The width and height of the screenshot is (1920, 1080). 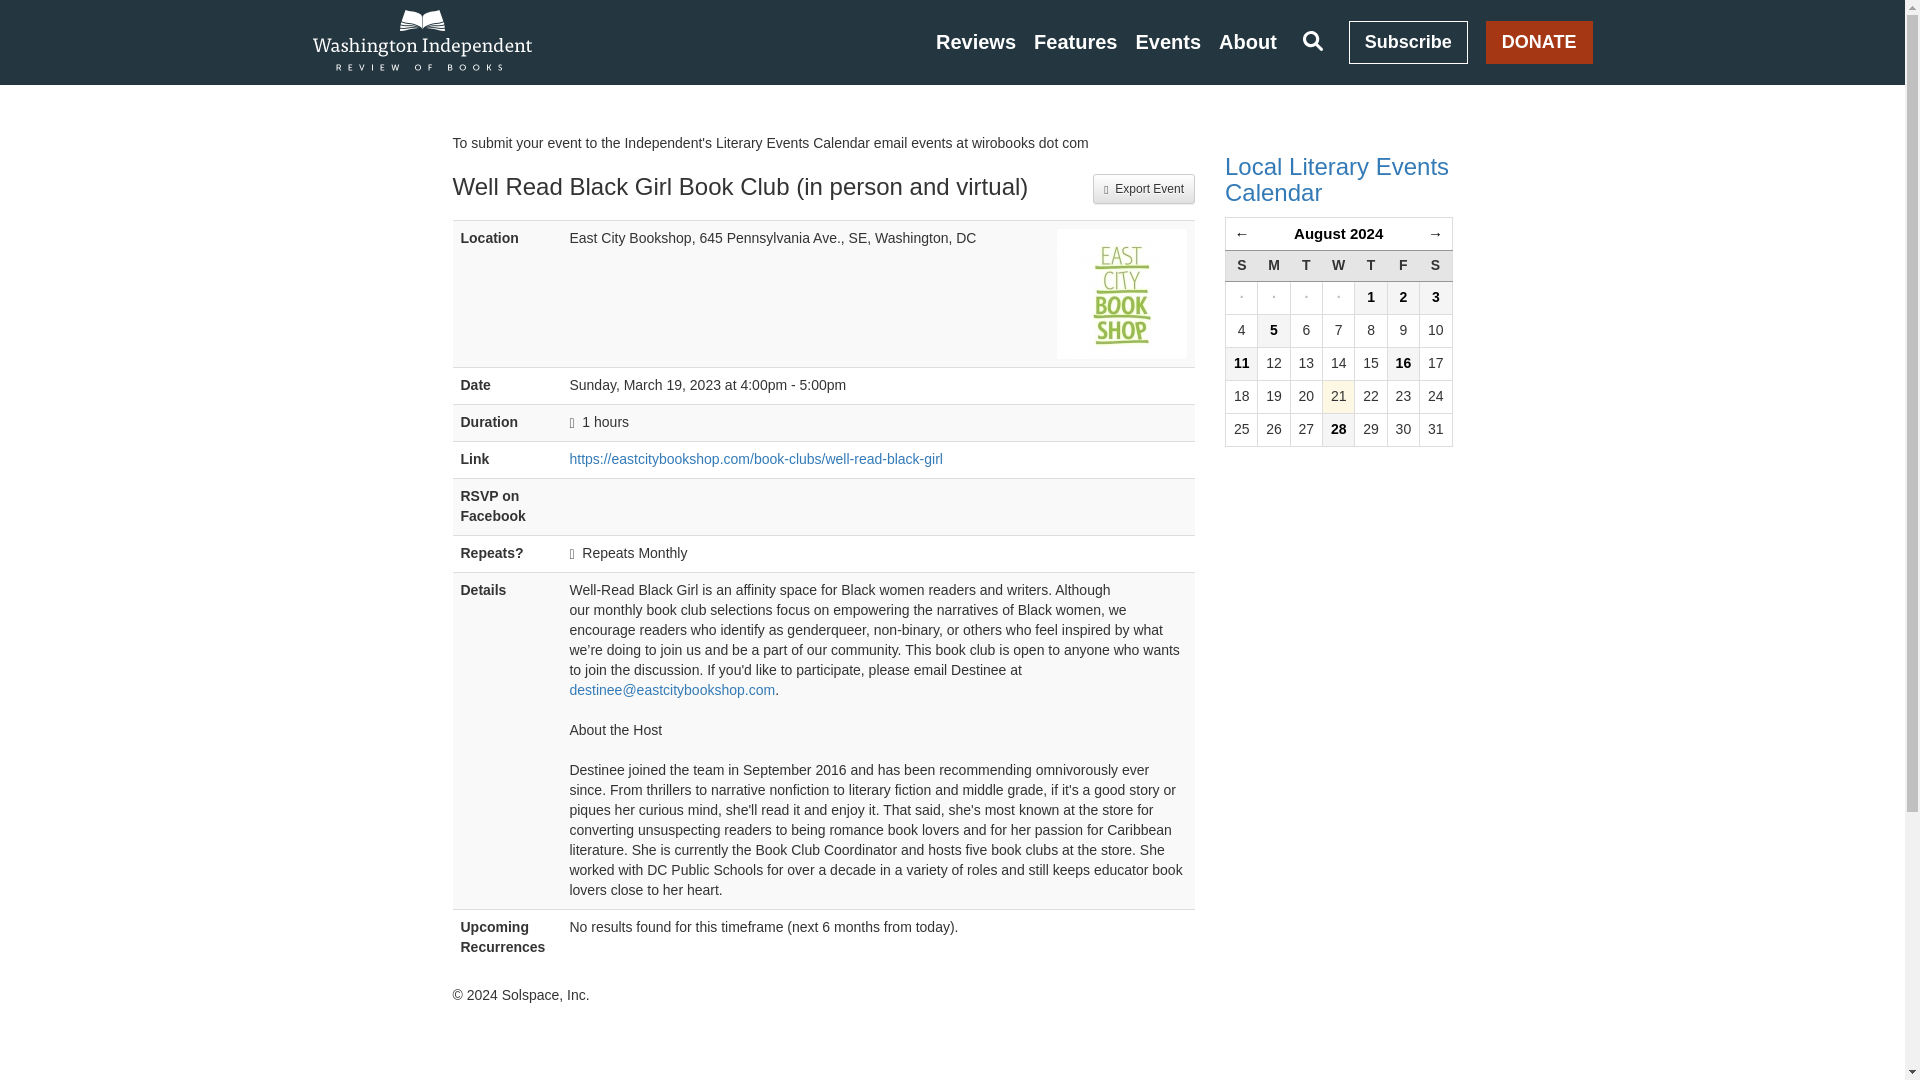 I want to click on 16, so click(x=1403, y=364).